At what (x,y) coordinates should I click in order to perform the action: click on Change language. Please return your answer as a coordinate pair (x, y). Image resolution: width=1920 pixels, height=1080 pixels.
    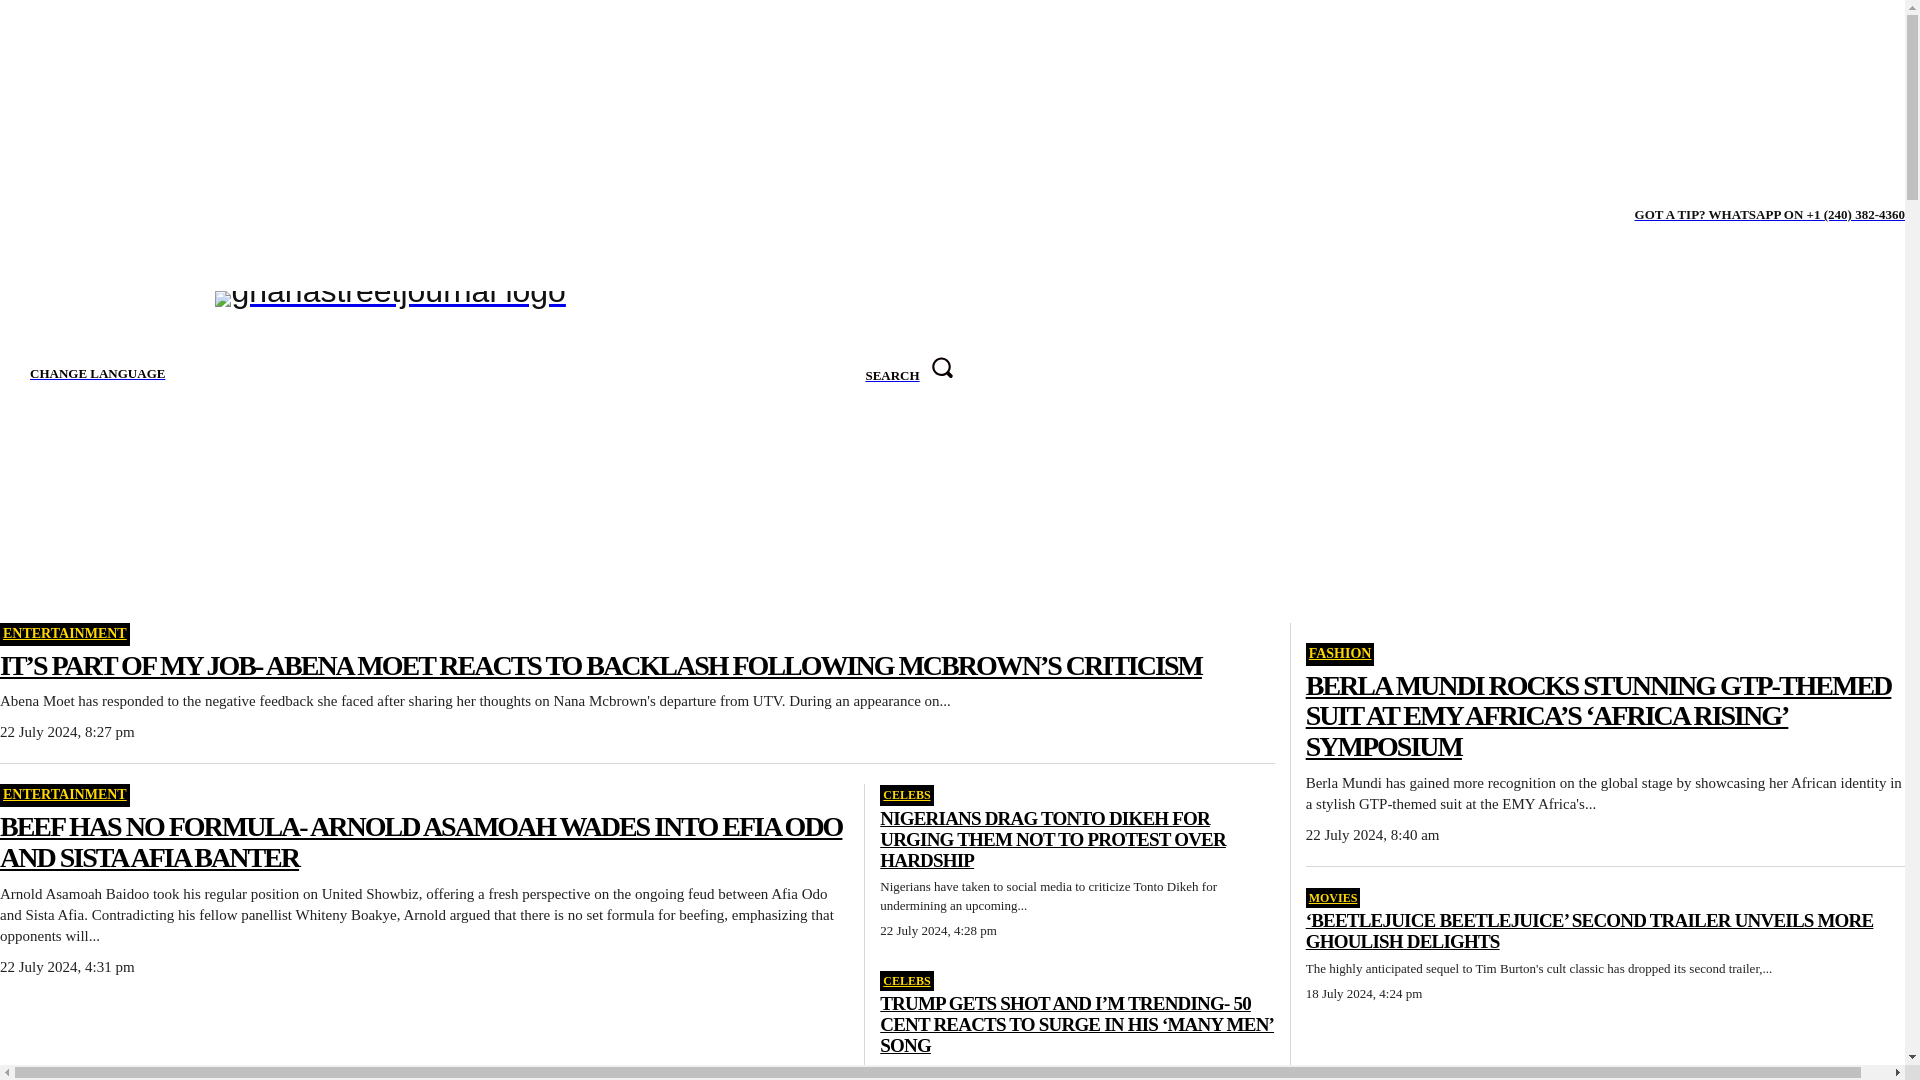
    Looking at the image, I should click on (92, 374).